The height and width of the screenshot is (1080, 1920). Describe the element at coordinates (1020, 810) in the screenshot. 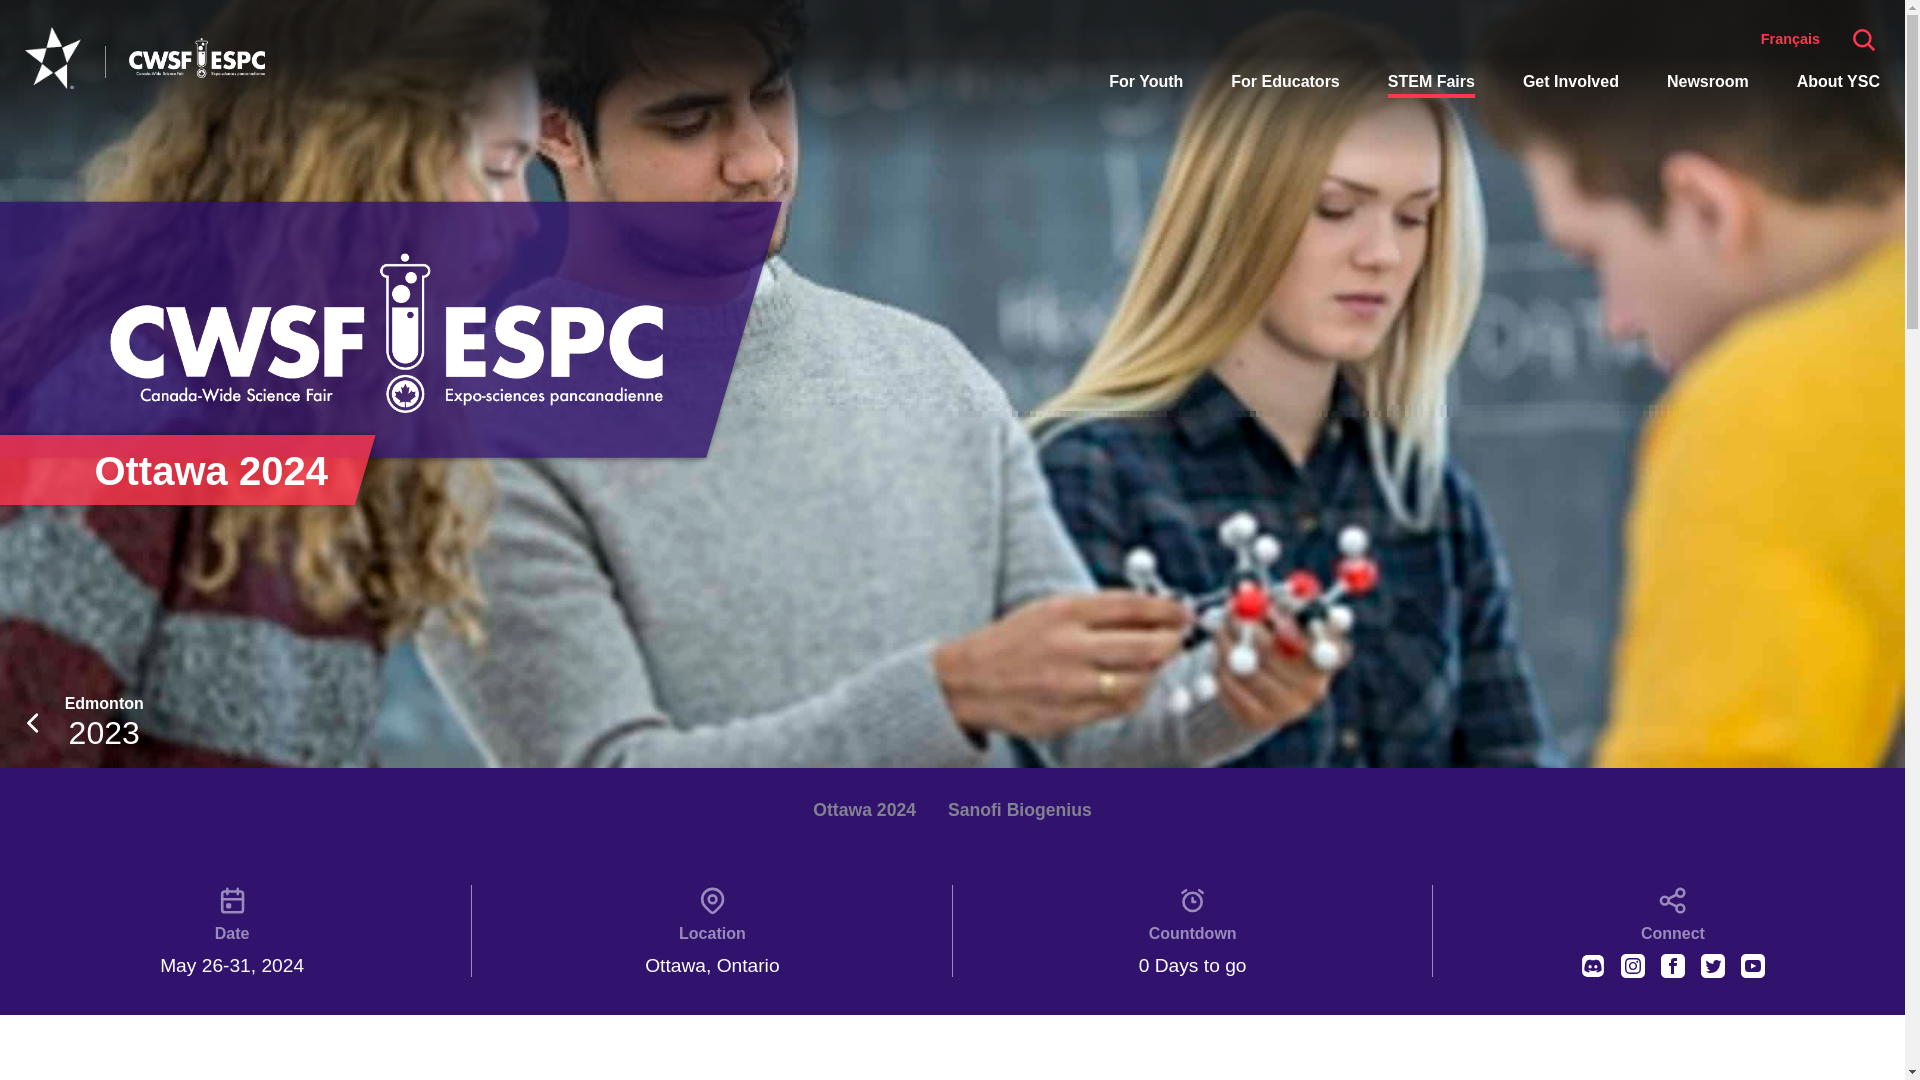

I see `CWSF` at that location.